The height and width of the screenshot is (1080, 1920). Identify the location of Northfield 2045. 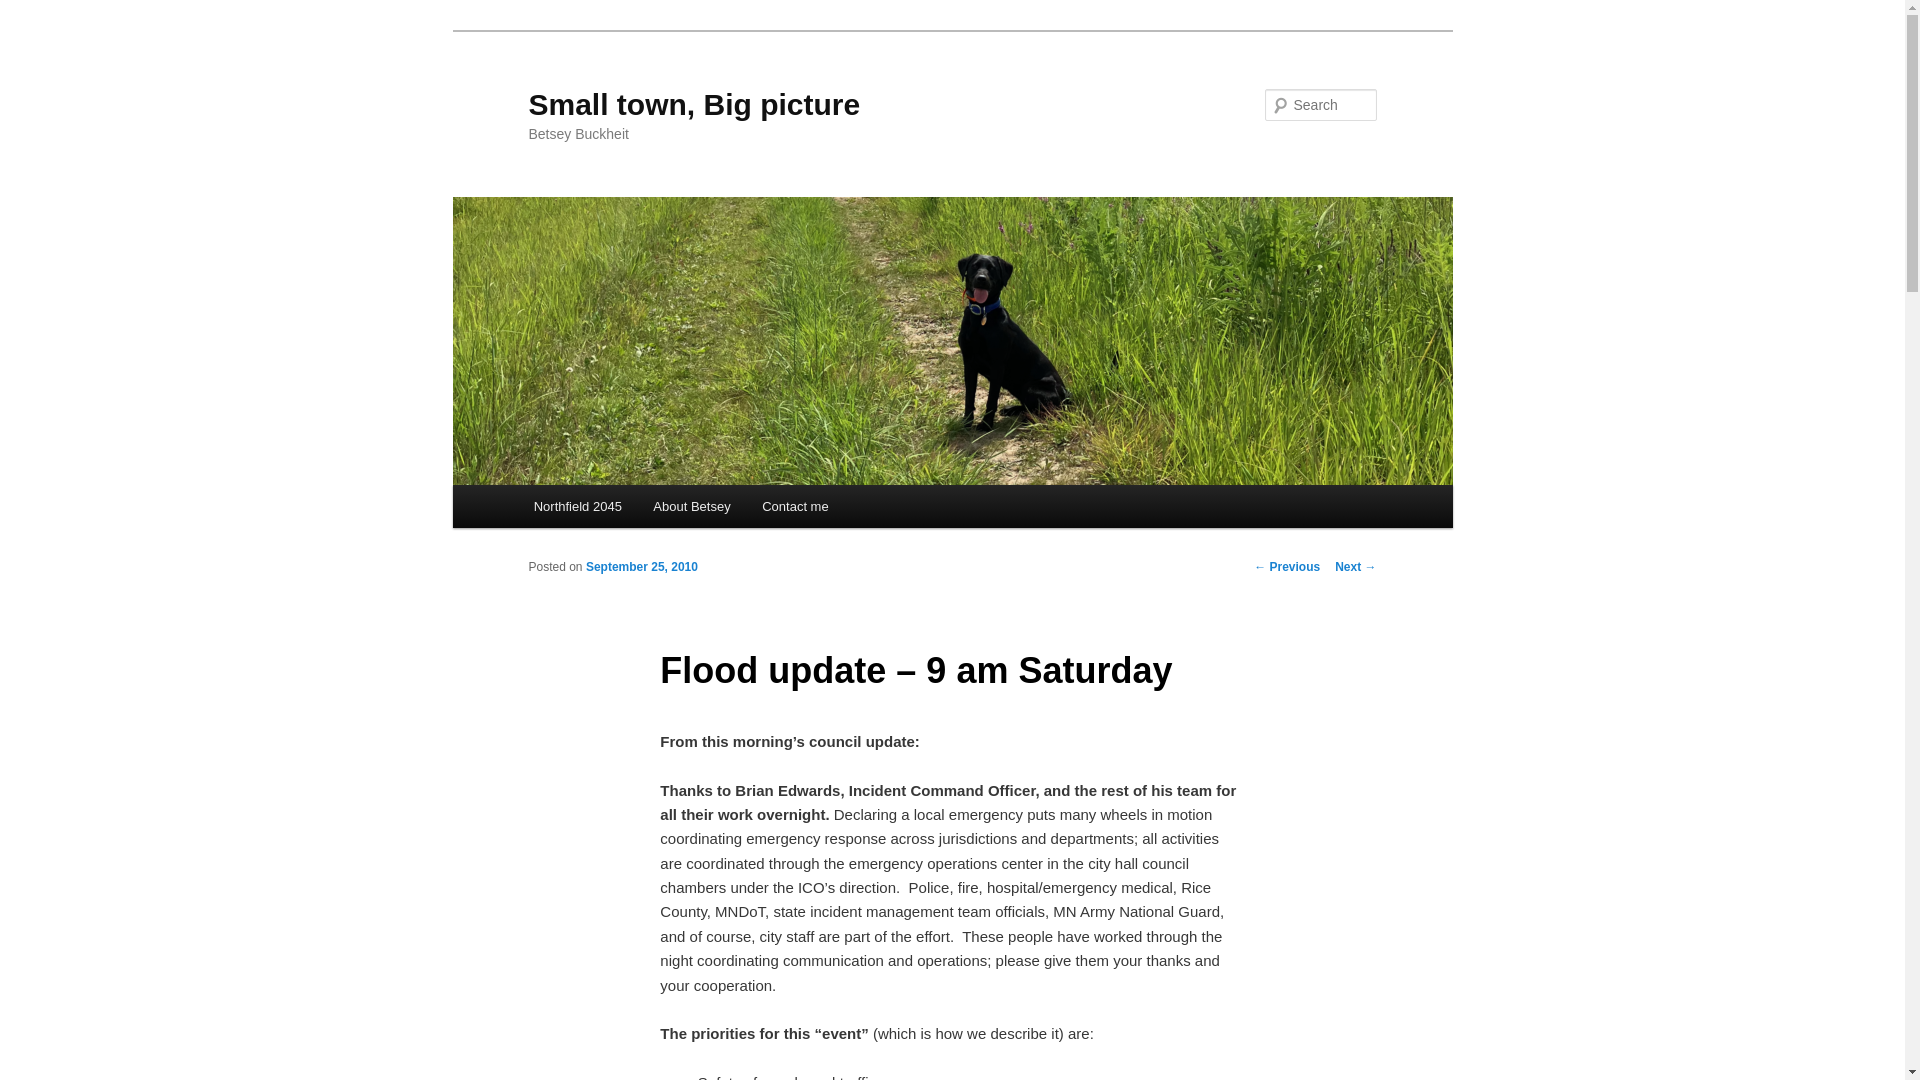
(578, 506).